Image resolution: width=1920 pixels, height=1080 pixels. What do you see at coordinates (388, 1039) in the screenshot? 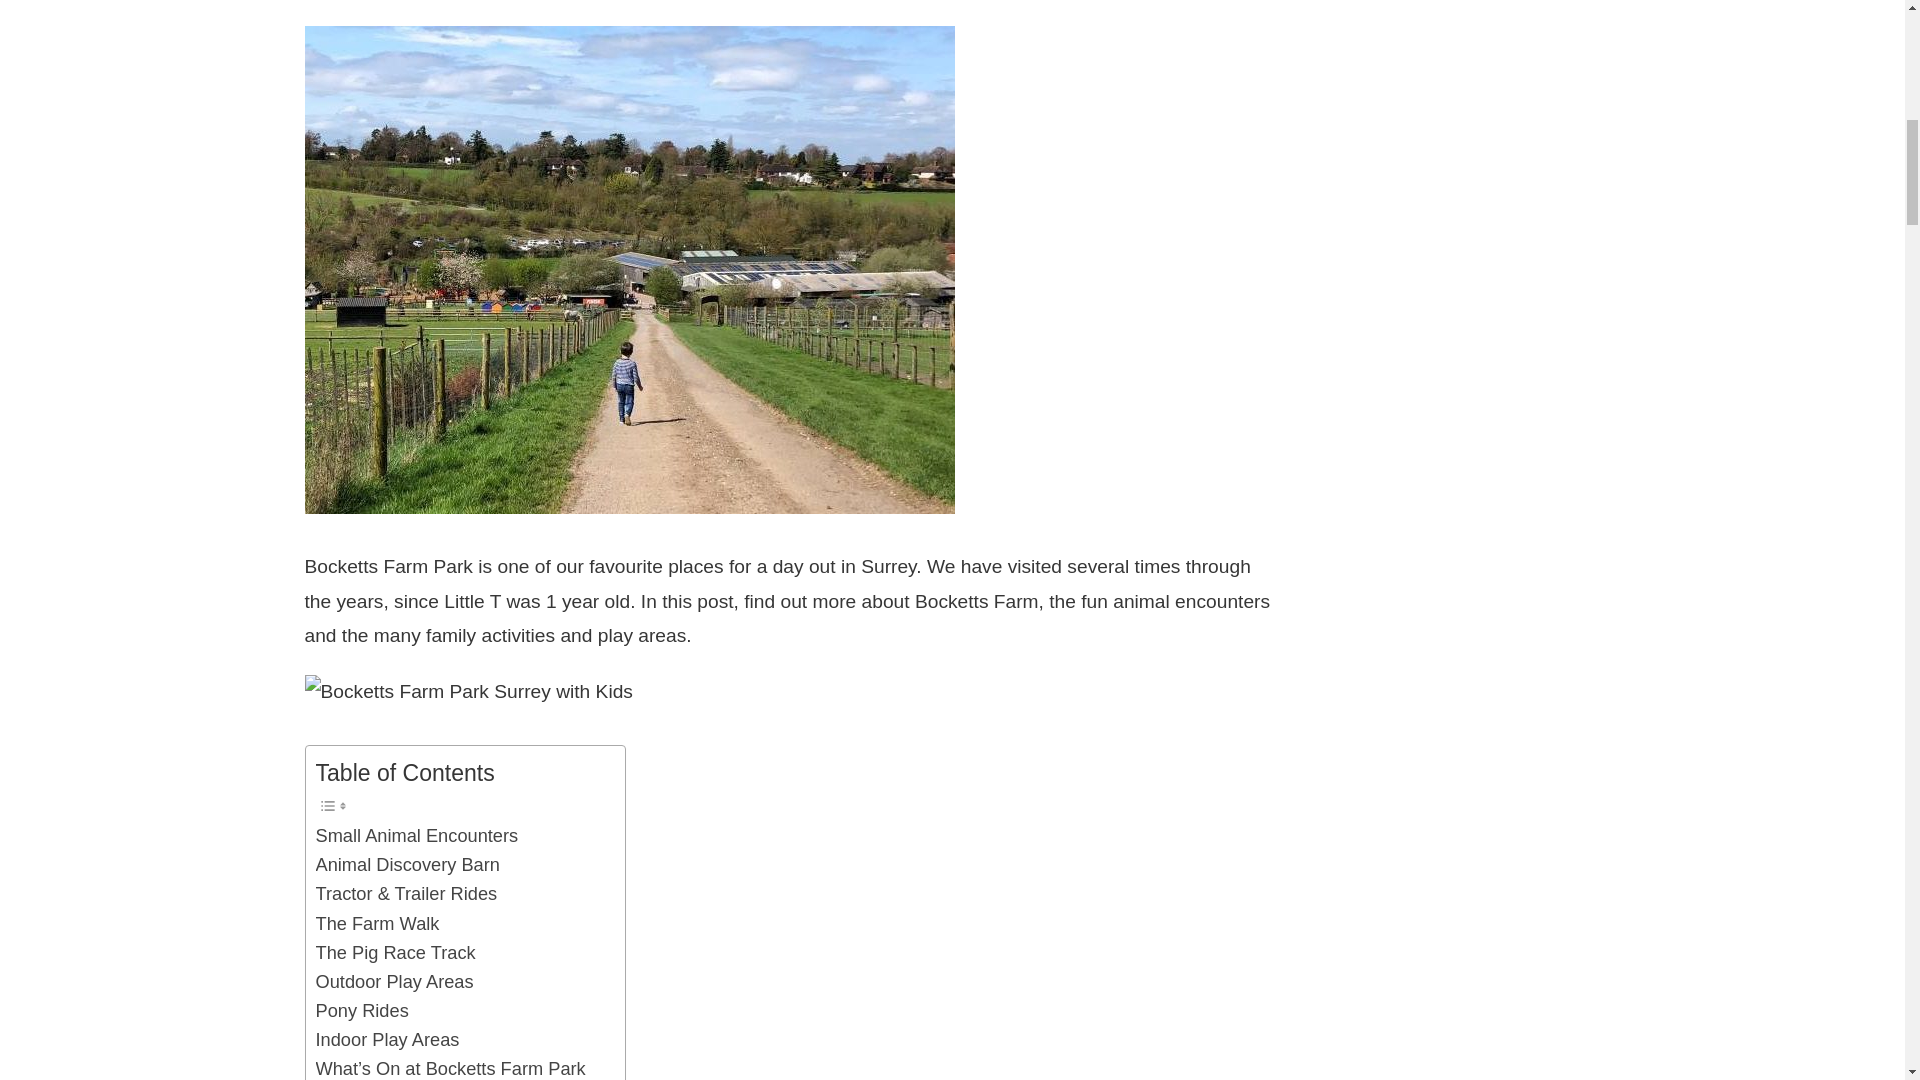
I see `Indoor Play Areas` at bounding box center [388, 1039].